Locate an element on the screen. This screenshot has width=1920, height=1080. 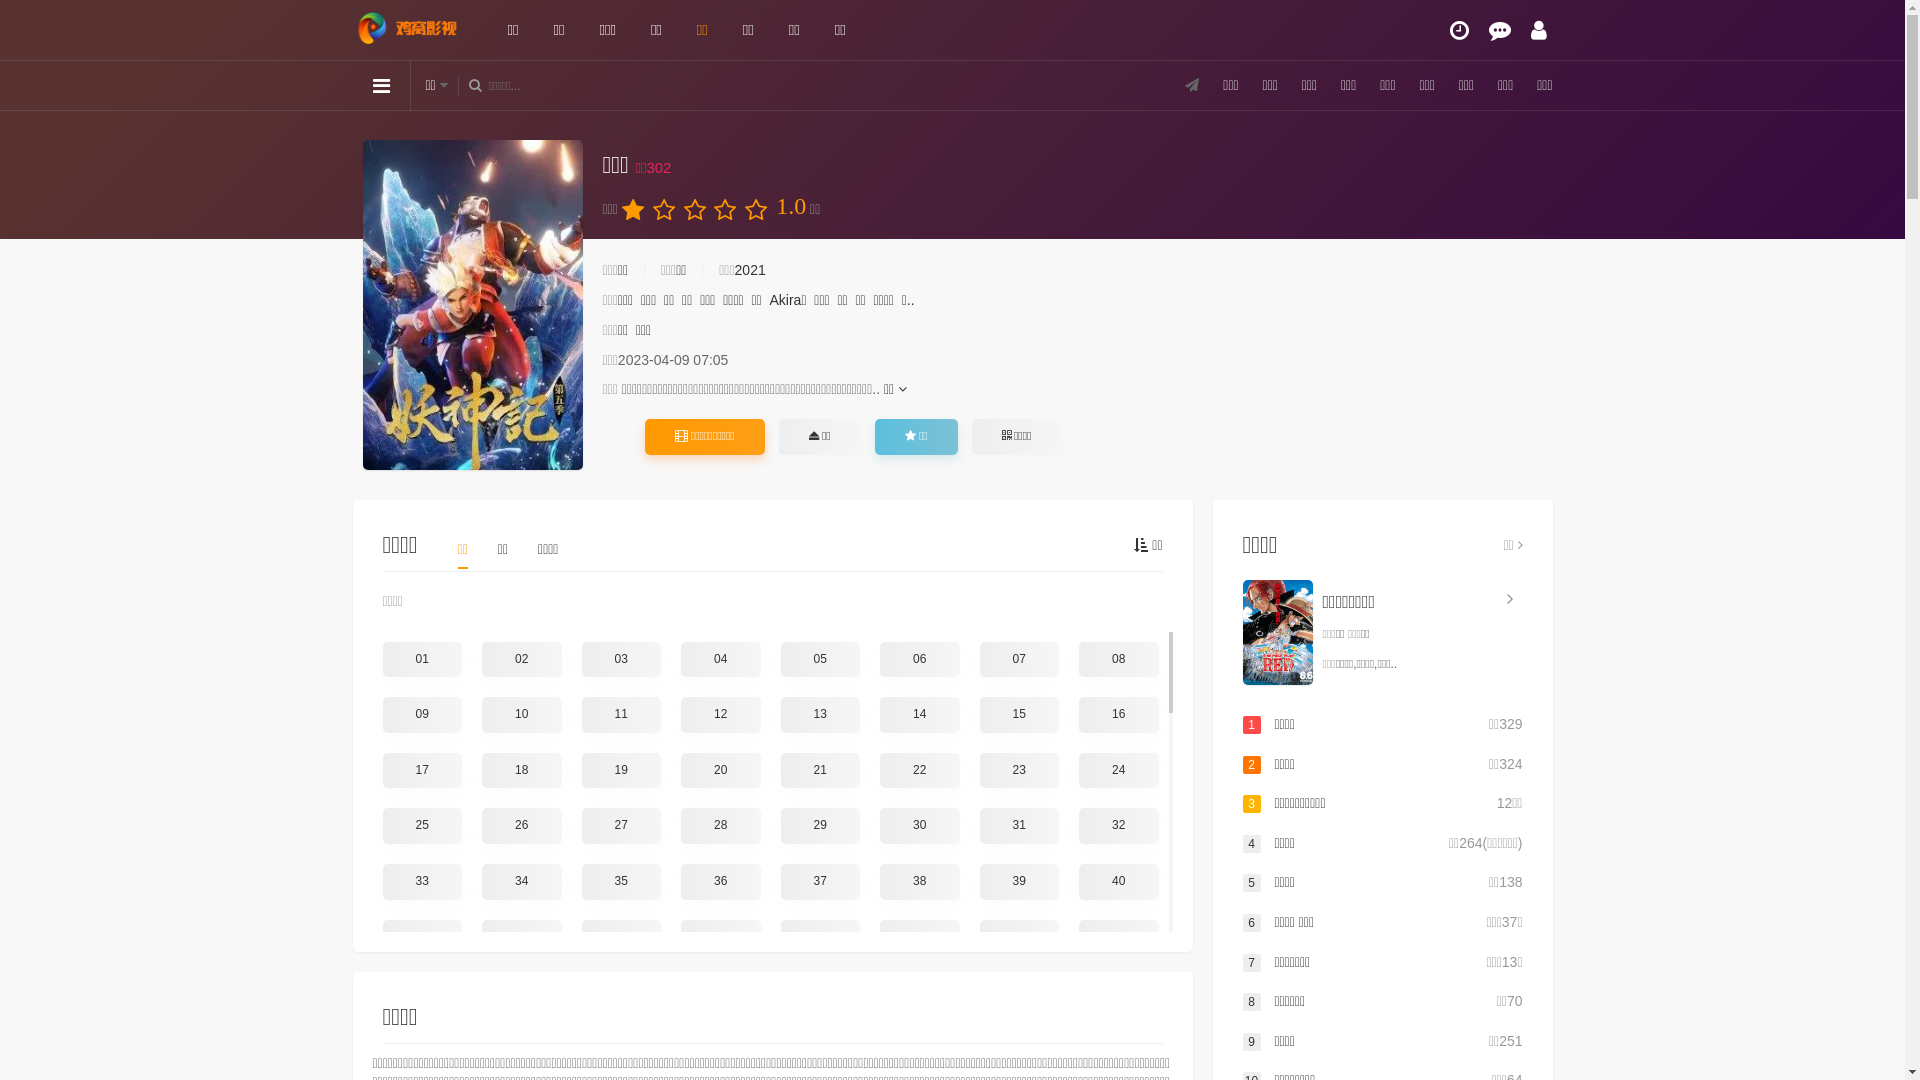
23 is located at coordinates (1020, 771).